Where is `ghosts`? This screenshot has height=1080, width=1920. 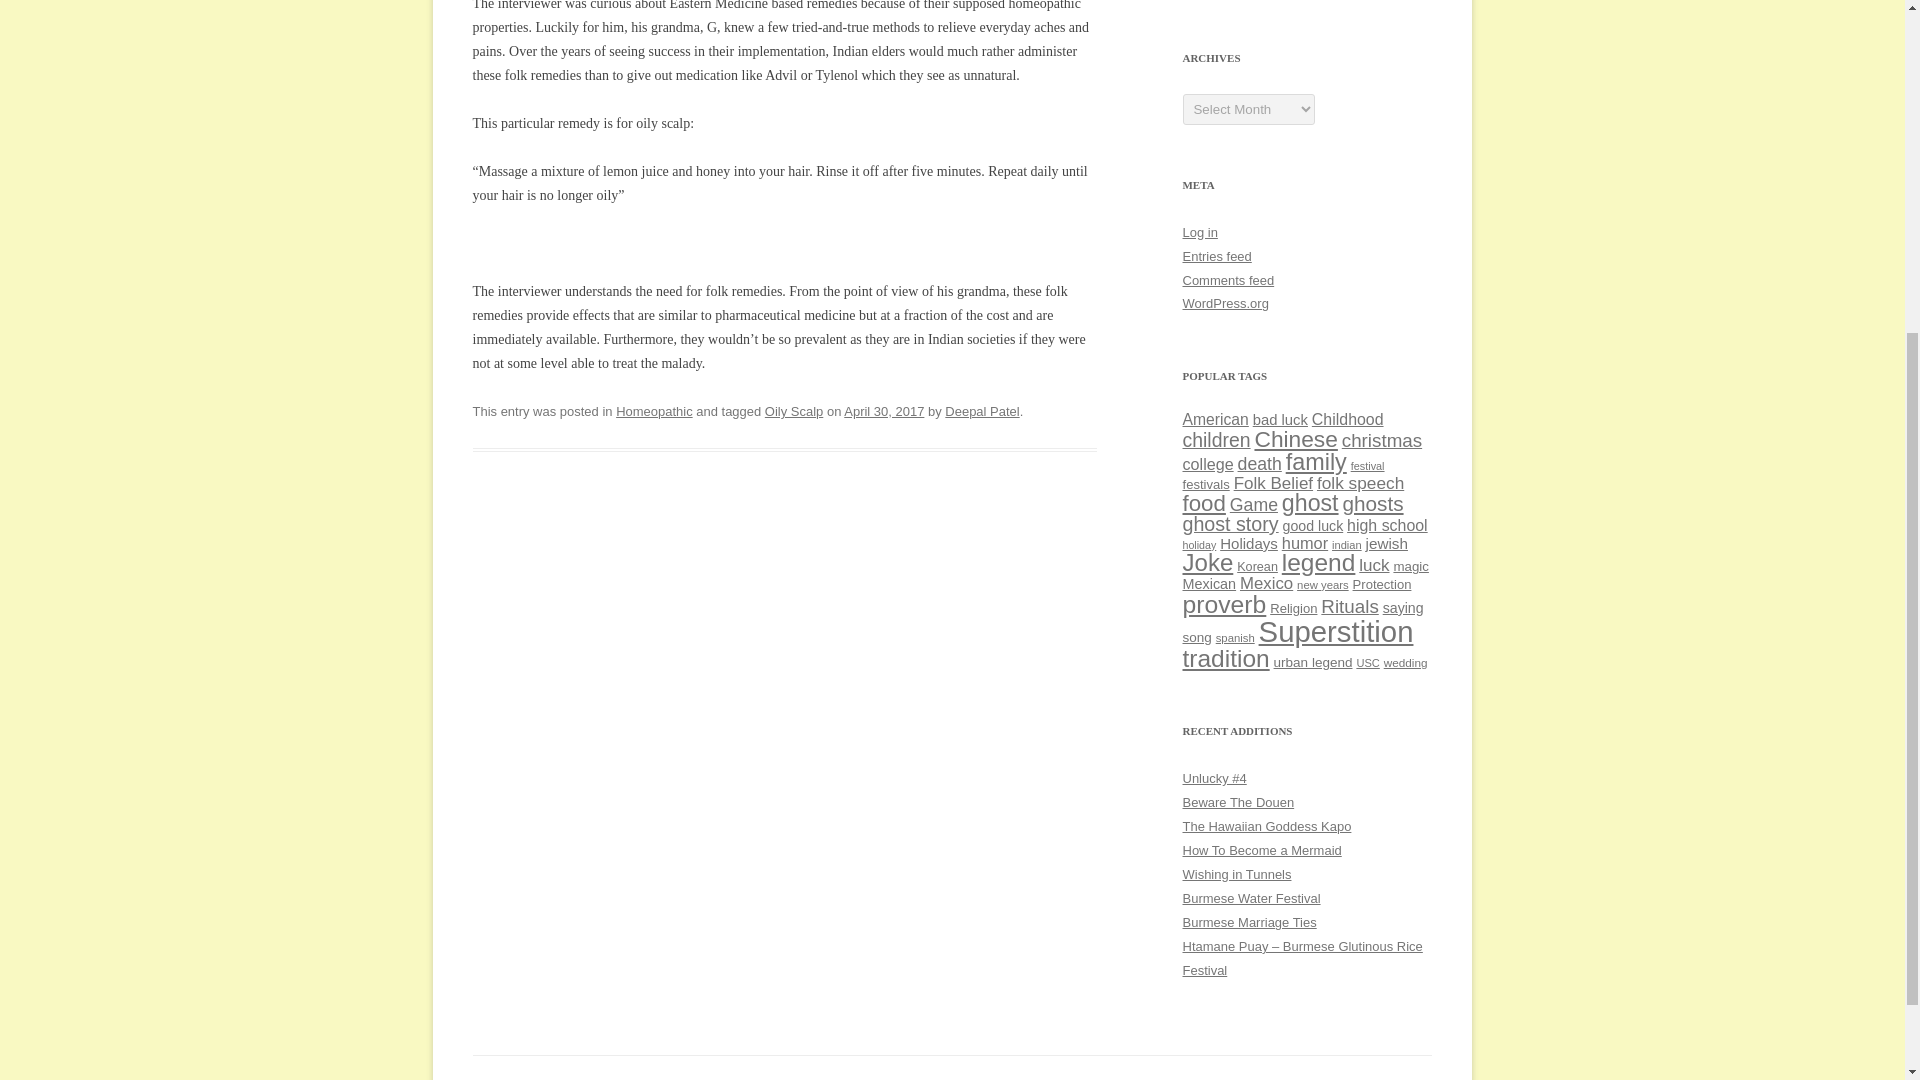 ghosts is located at coordinates (1372, 504).